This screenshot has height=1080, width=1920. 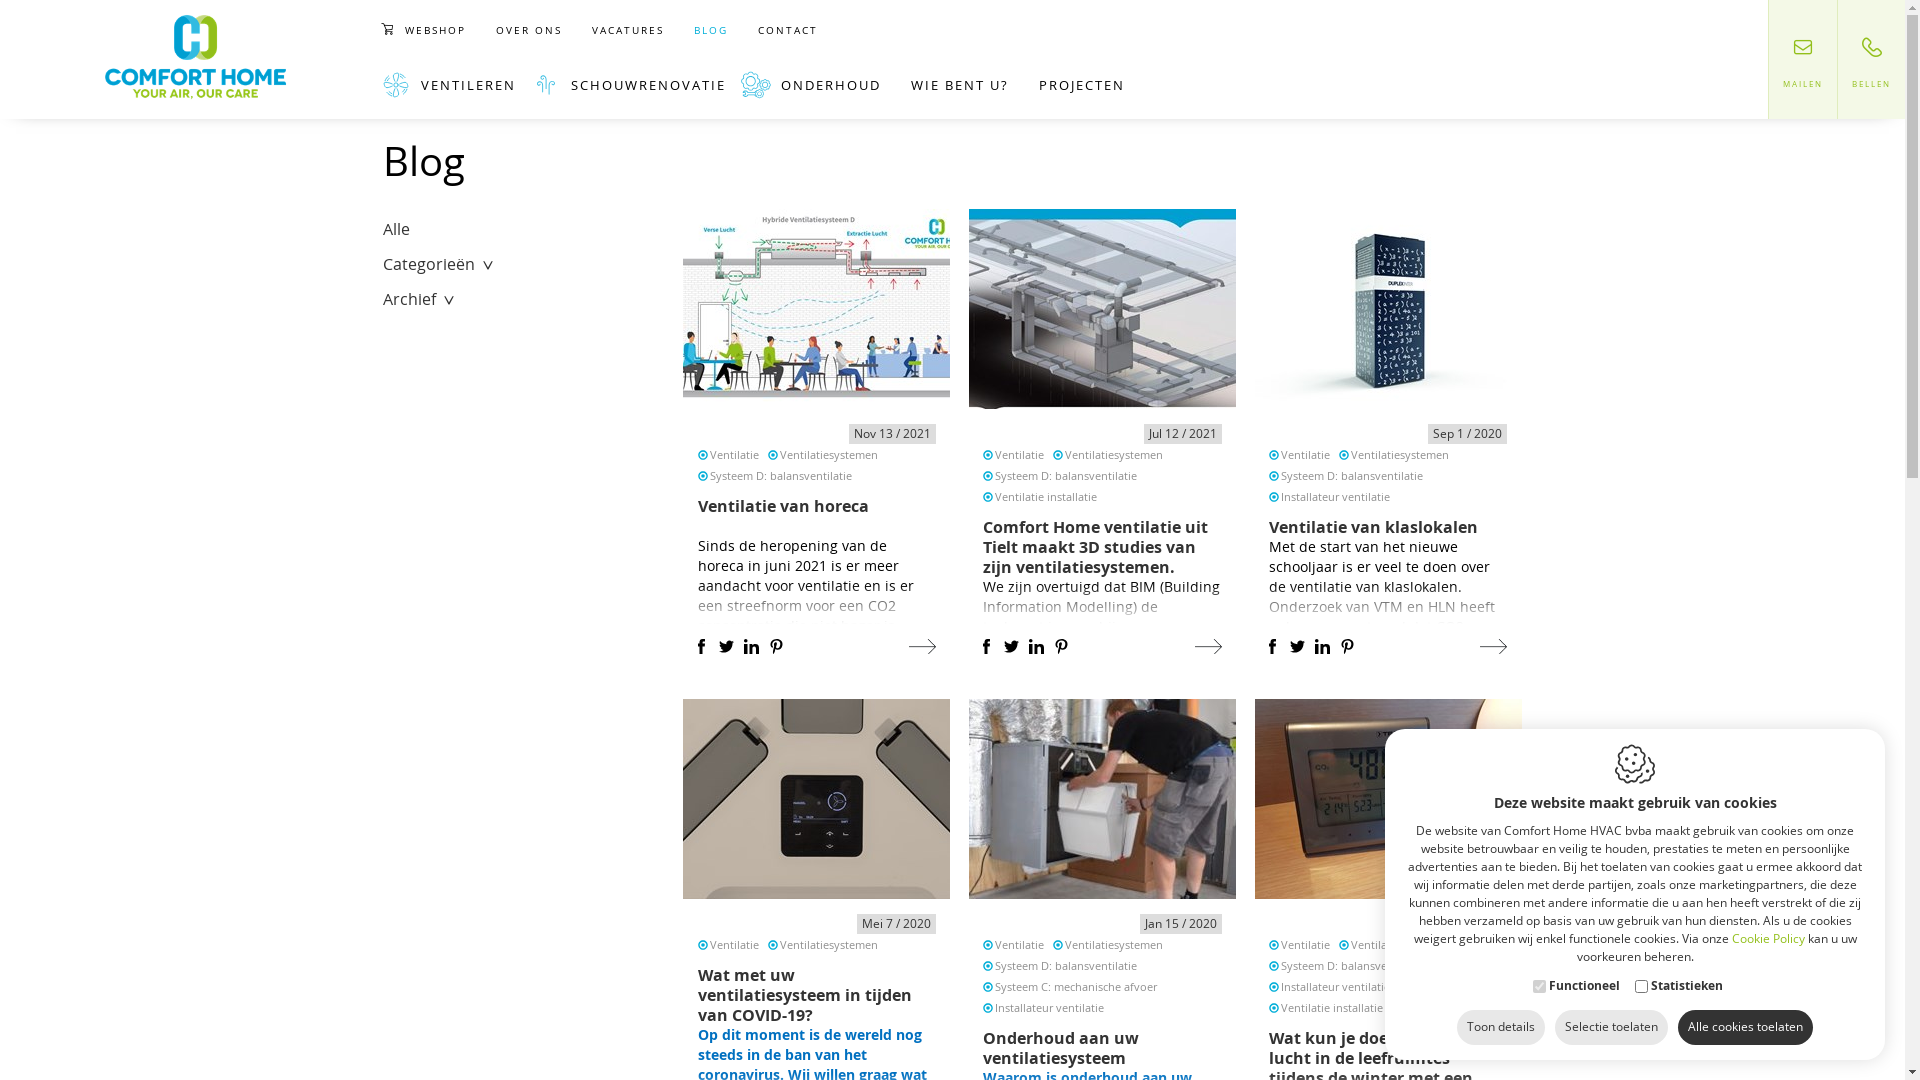 What do you see at coordinates (456, 85) in the screenshot?
I see `VENTILEREN` at bounding box center [456, 85].